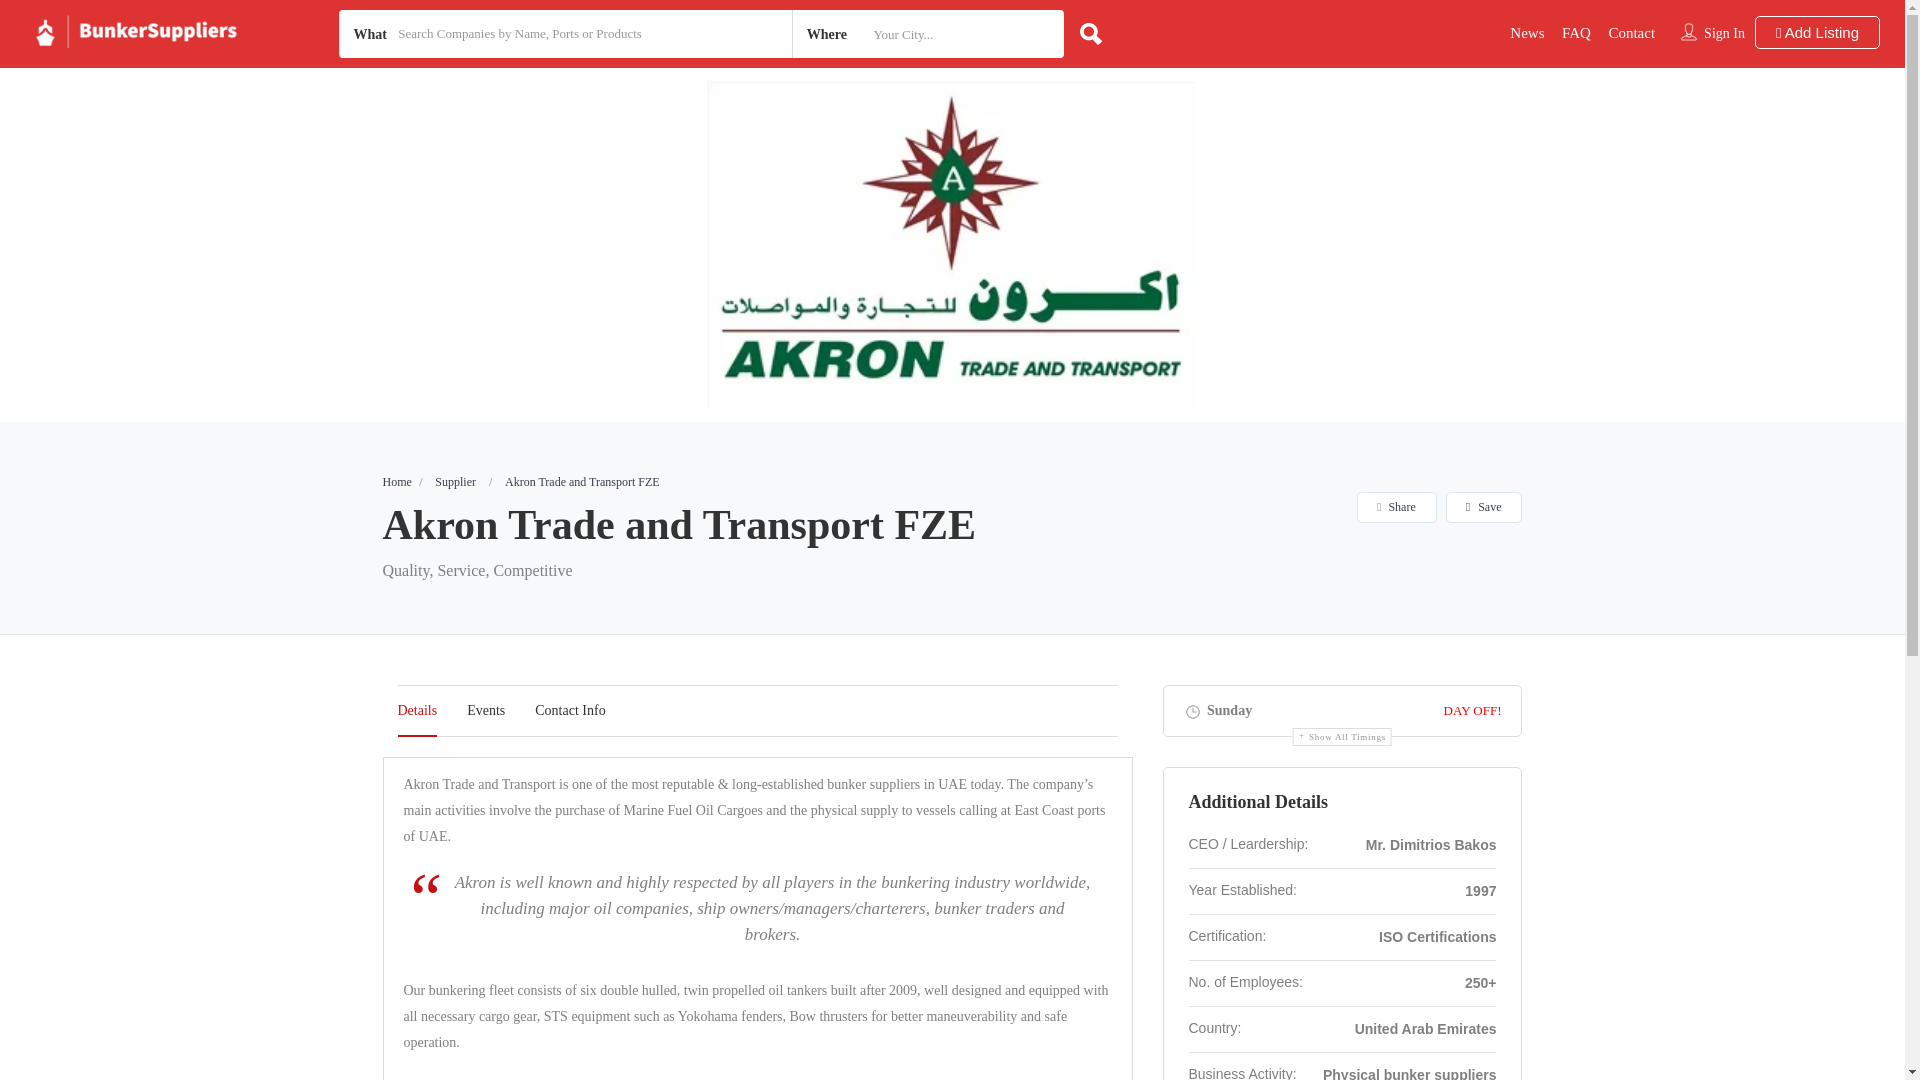 This screenshot has width=1920, height=1080. Describe the element at coordinates (1484, 506) in the screenshot. I see `Save` at that location.